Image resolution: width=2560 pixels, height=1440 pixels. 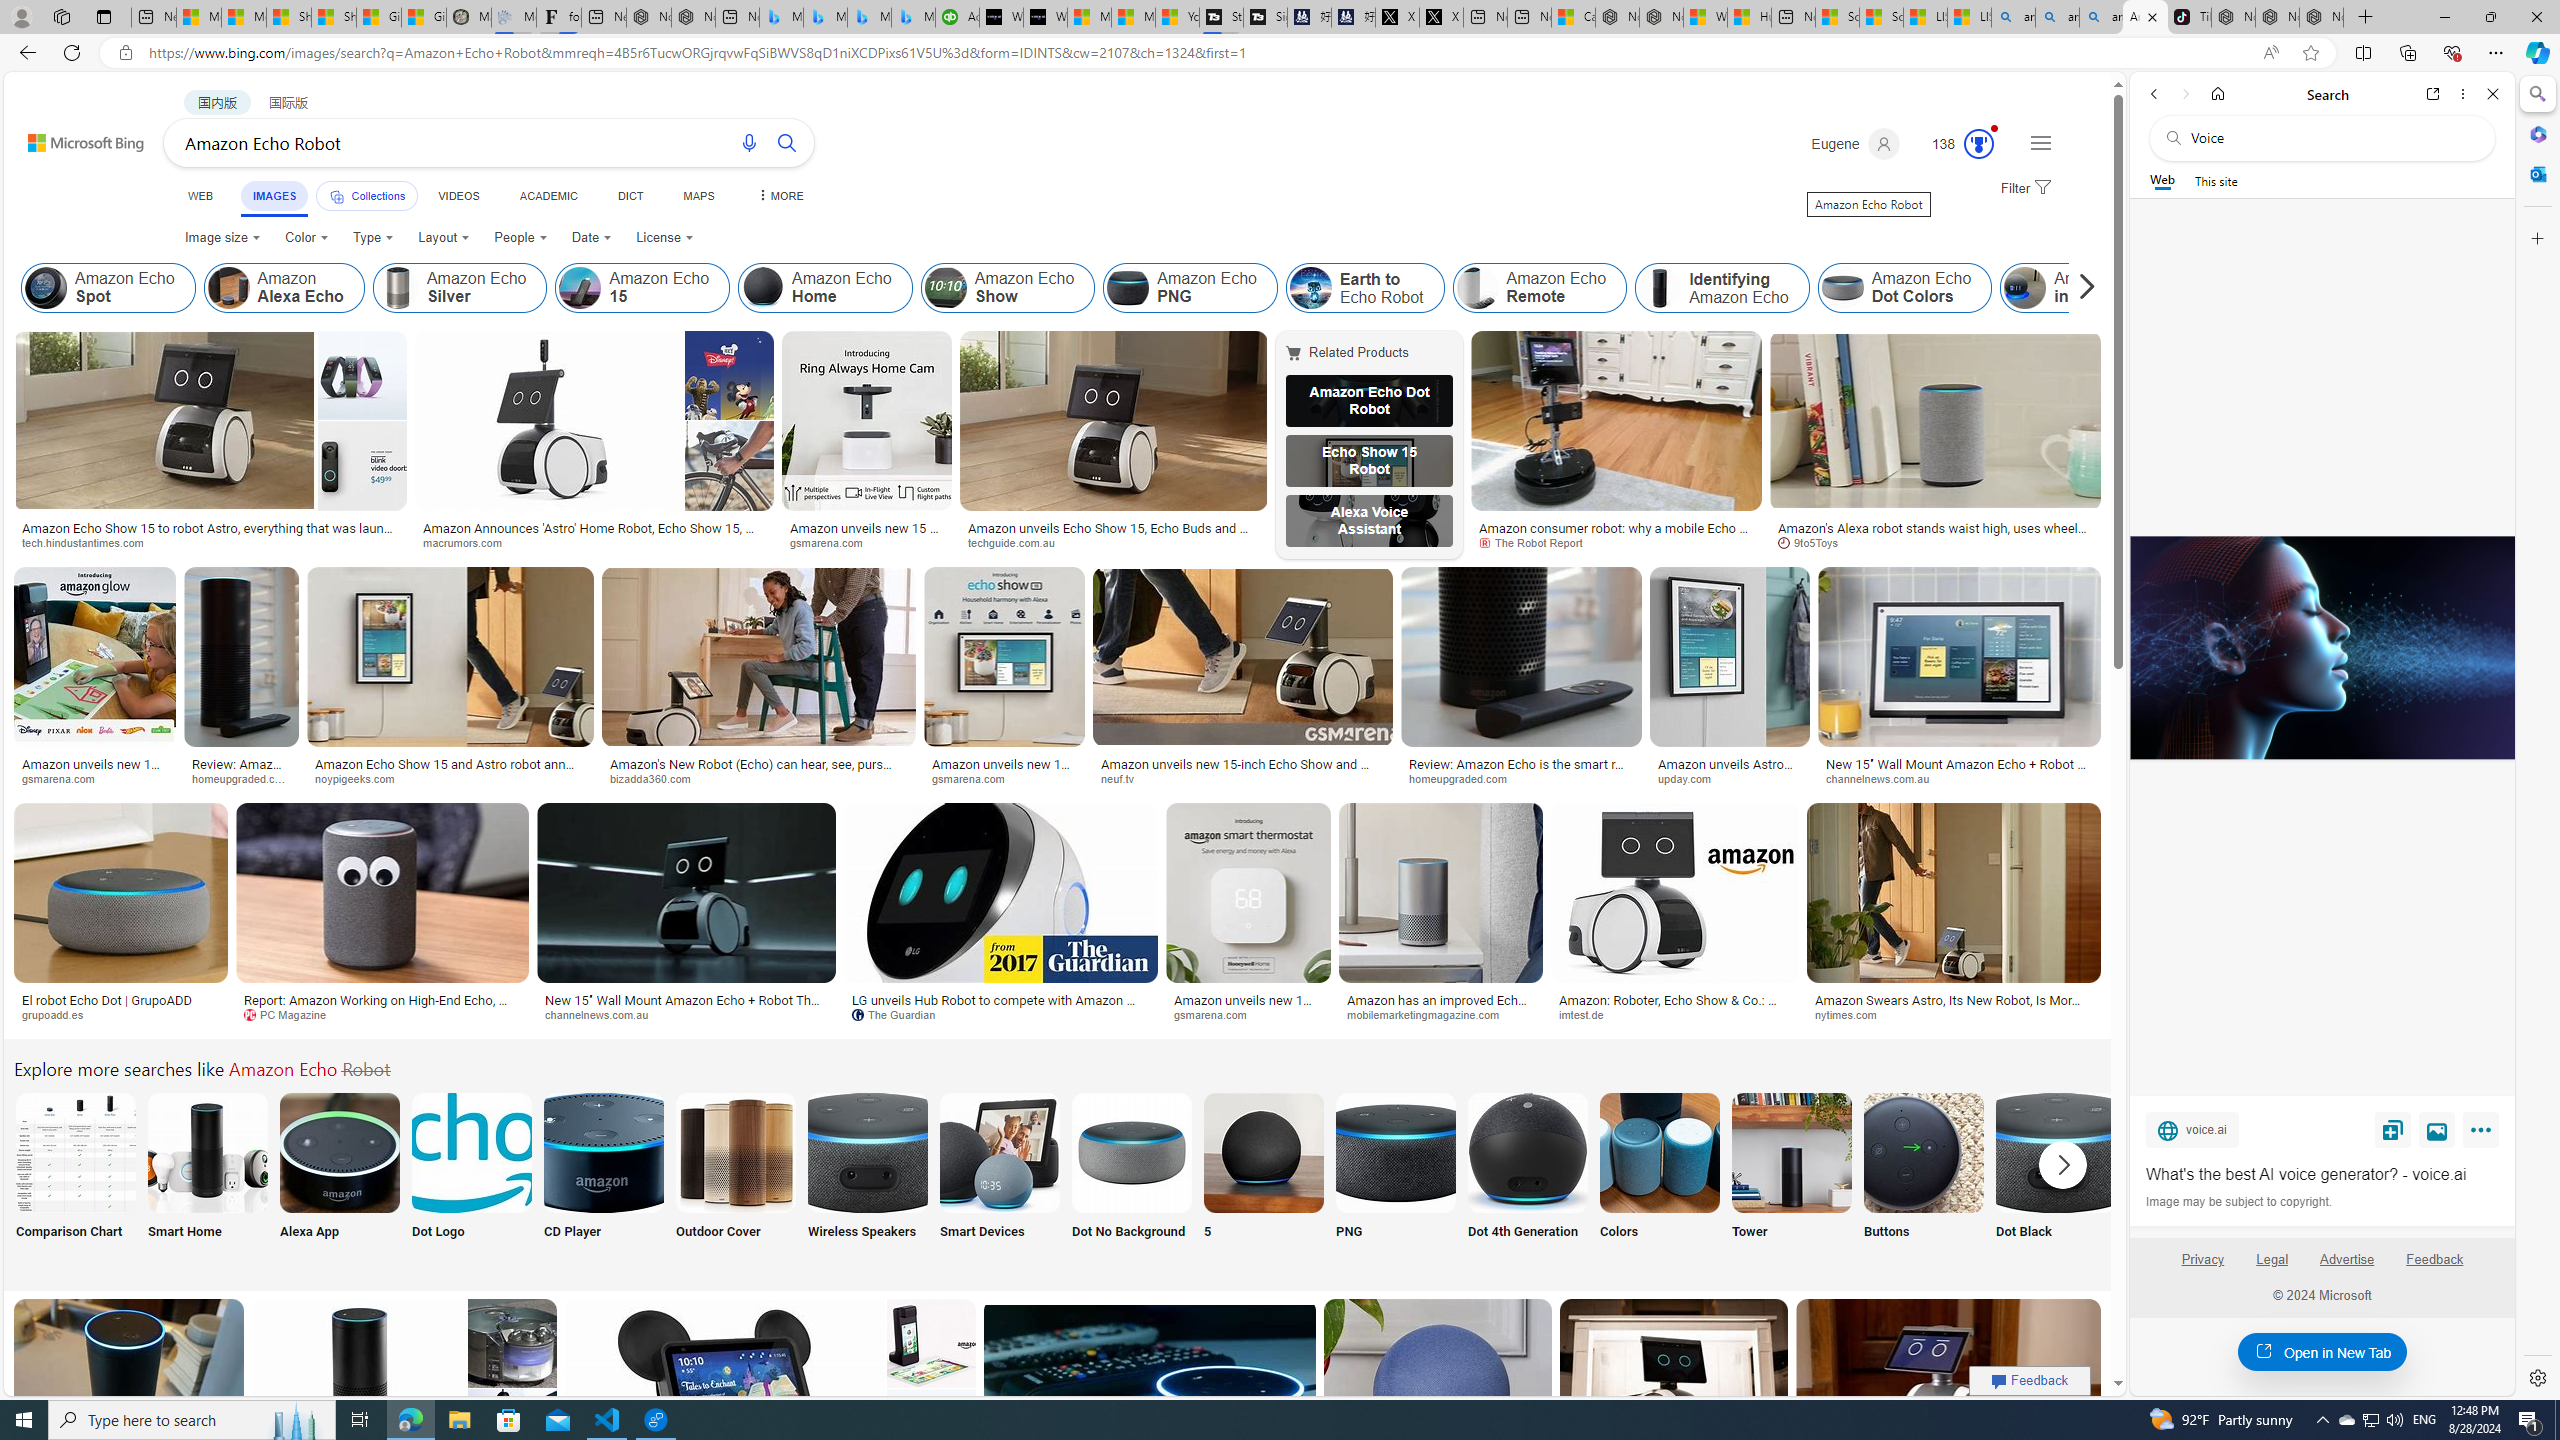 What do you see at coordinates (200, 196) in the screenshot?
I see `WEB` at bounding box center [200, 196].